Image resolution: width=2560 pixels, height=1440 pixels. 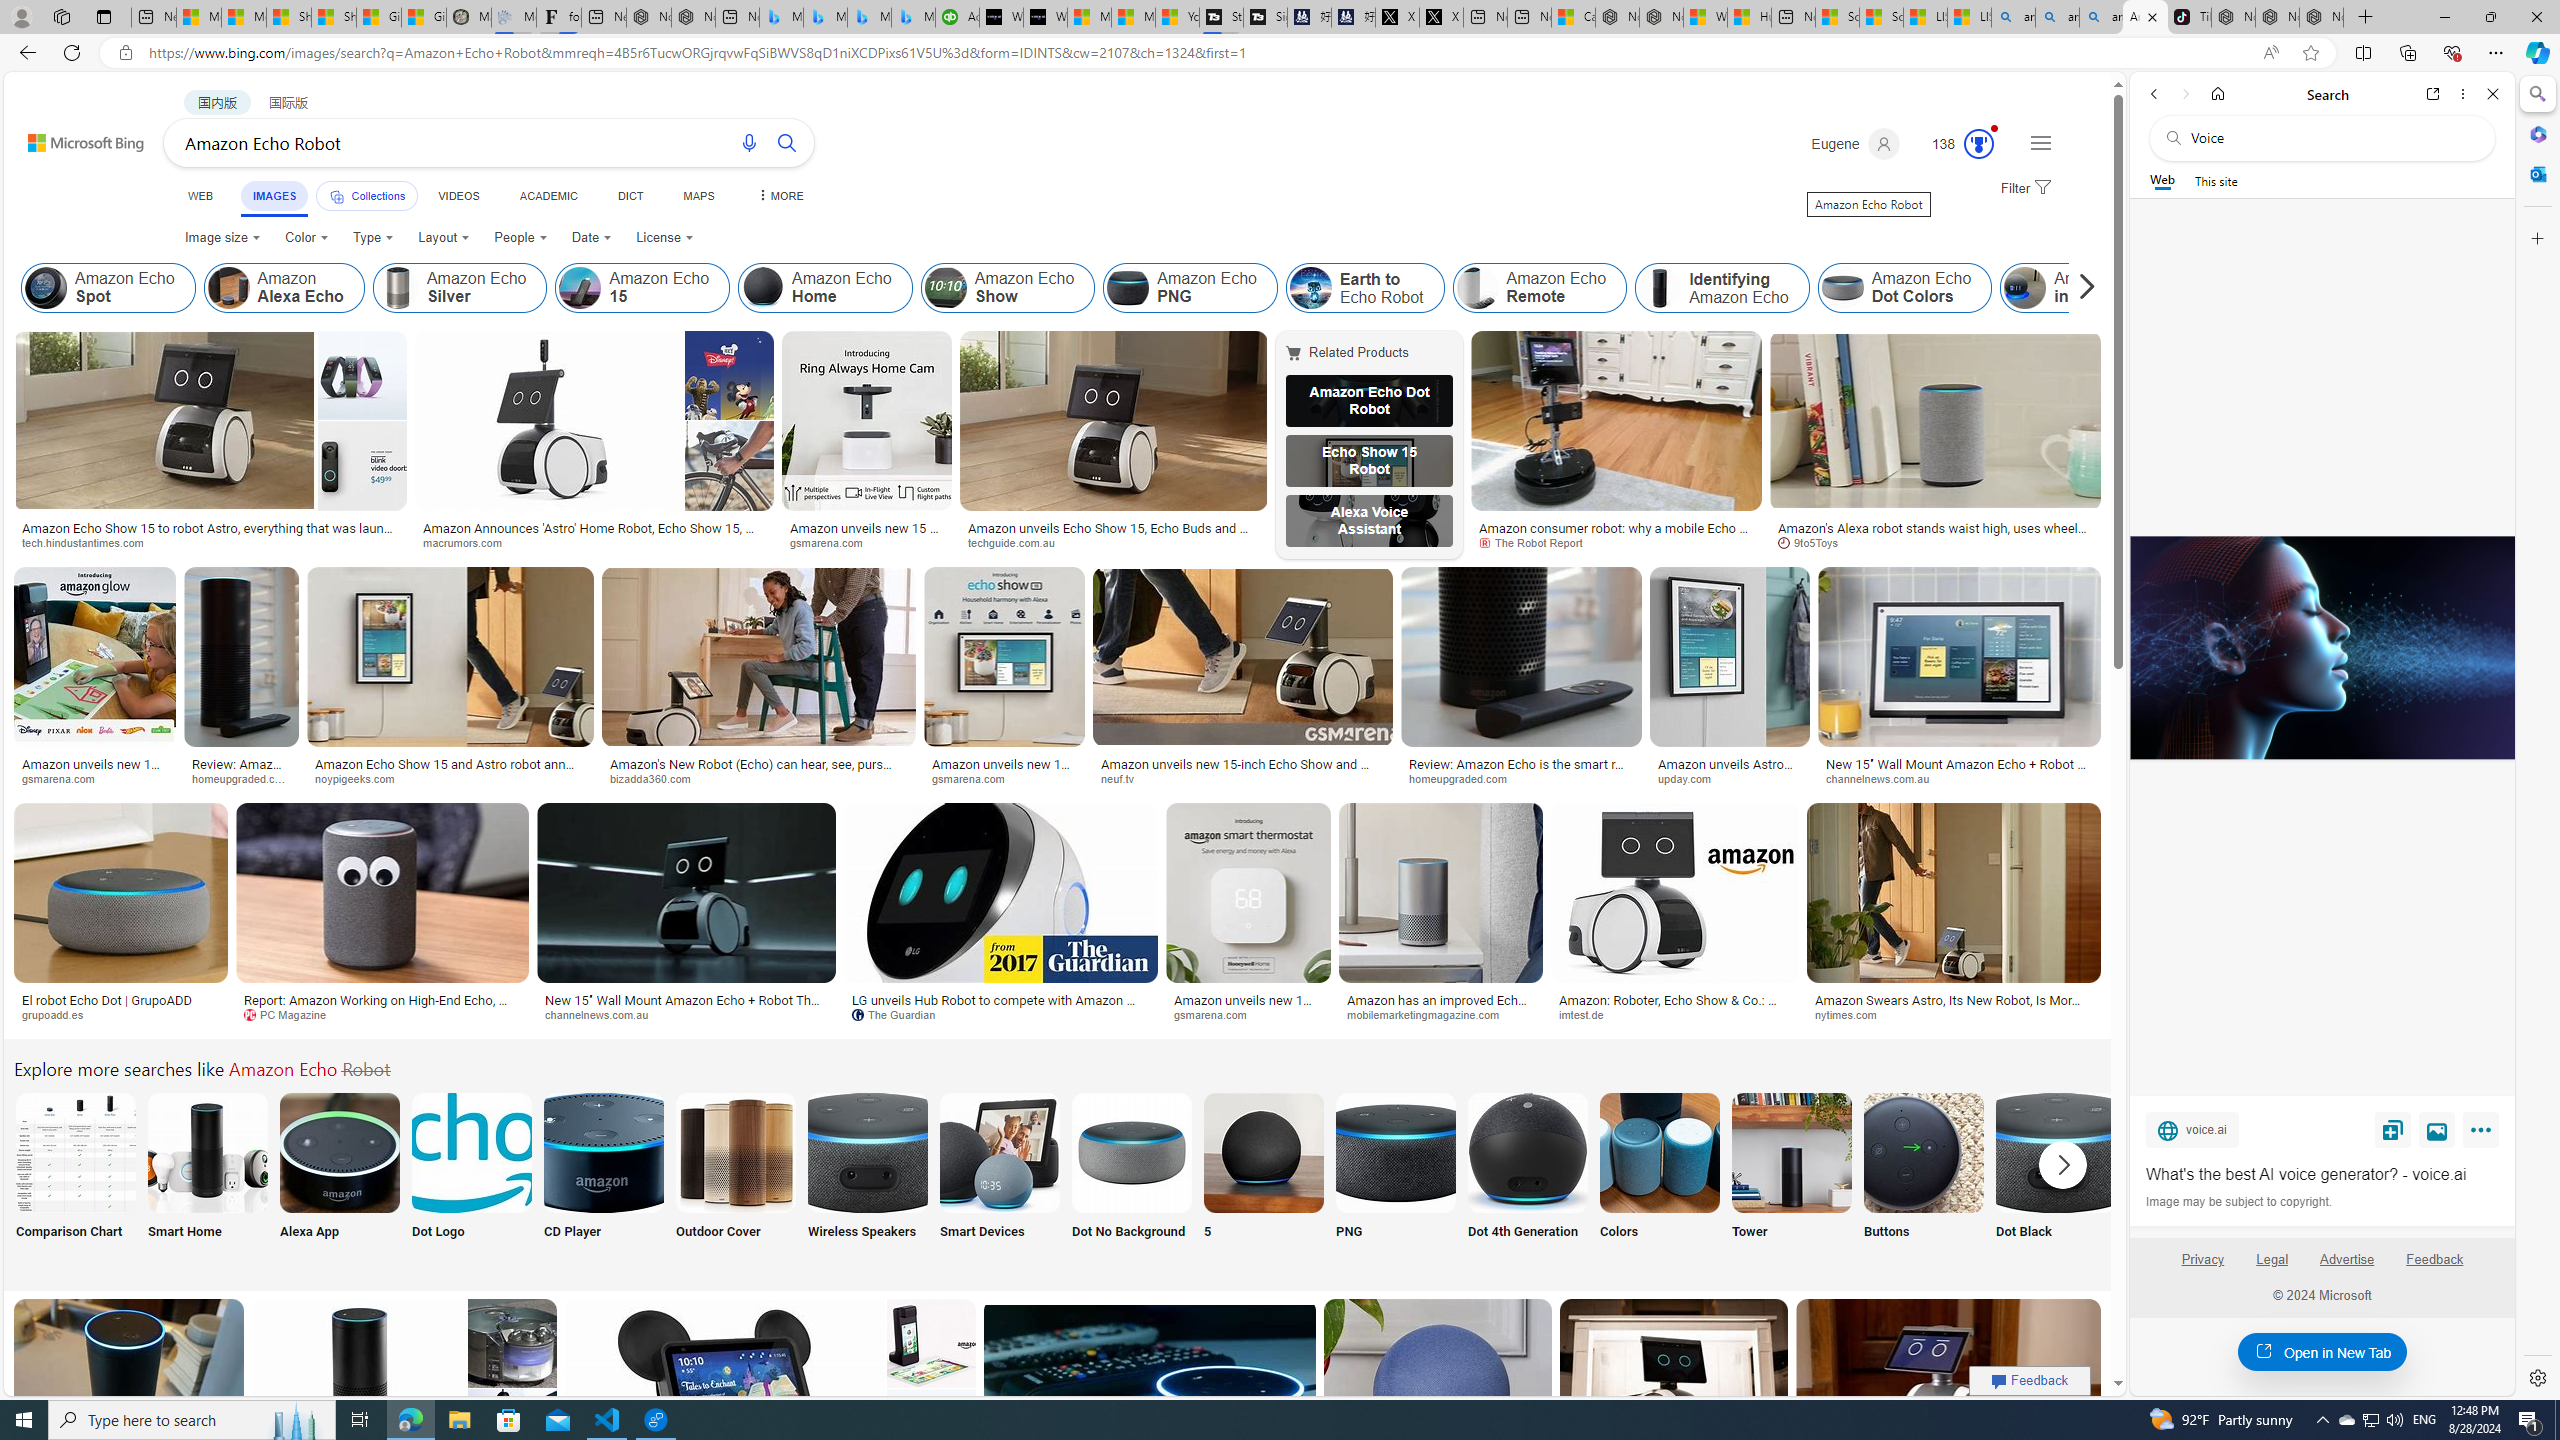 What do you see at coordinates (200, 196) in the screenshot?
I see `WEB` at bounding box center [200, 196].